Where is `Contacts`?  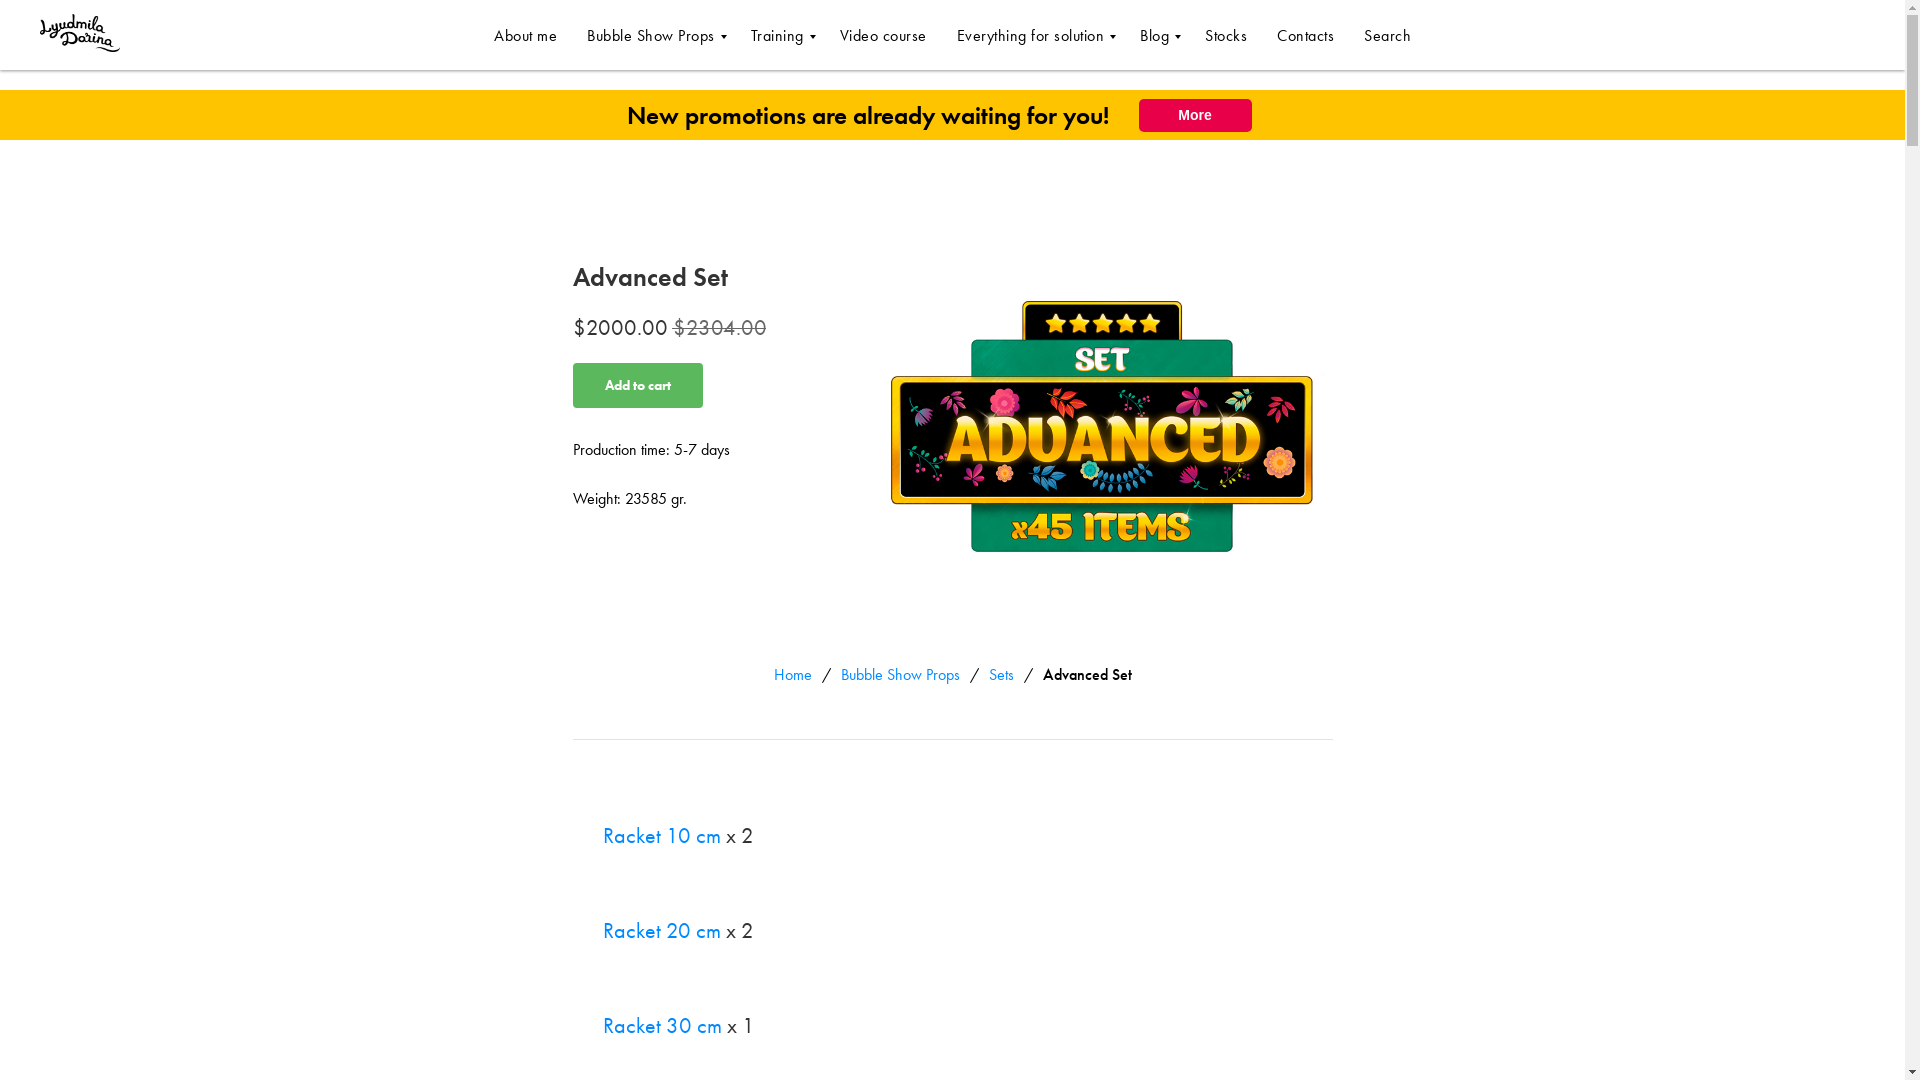
Contacts is located at coordinates (1305, 34).